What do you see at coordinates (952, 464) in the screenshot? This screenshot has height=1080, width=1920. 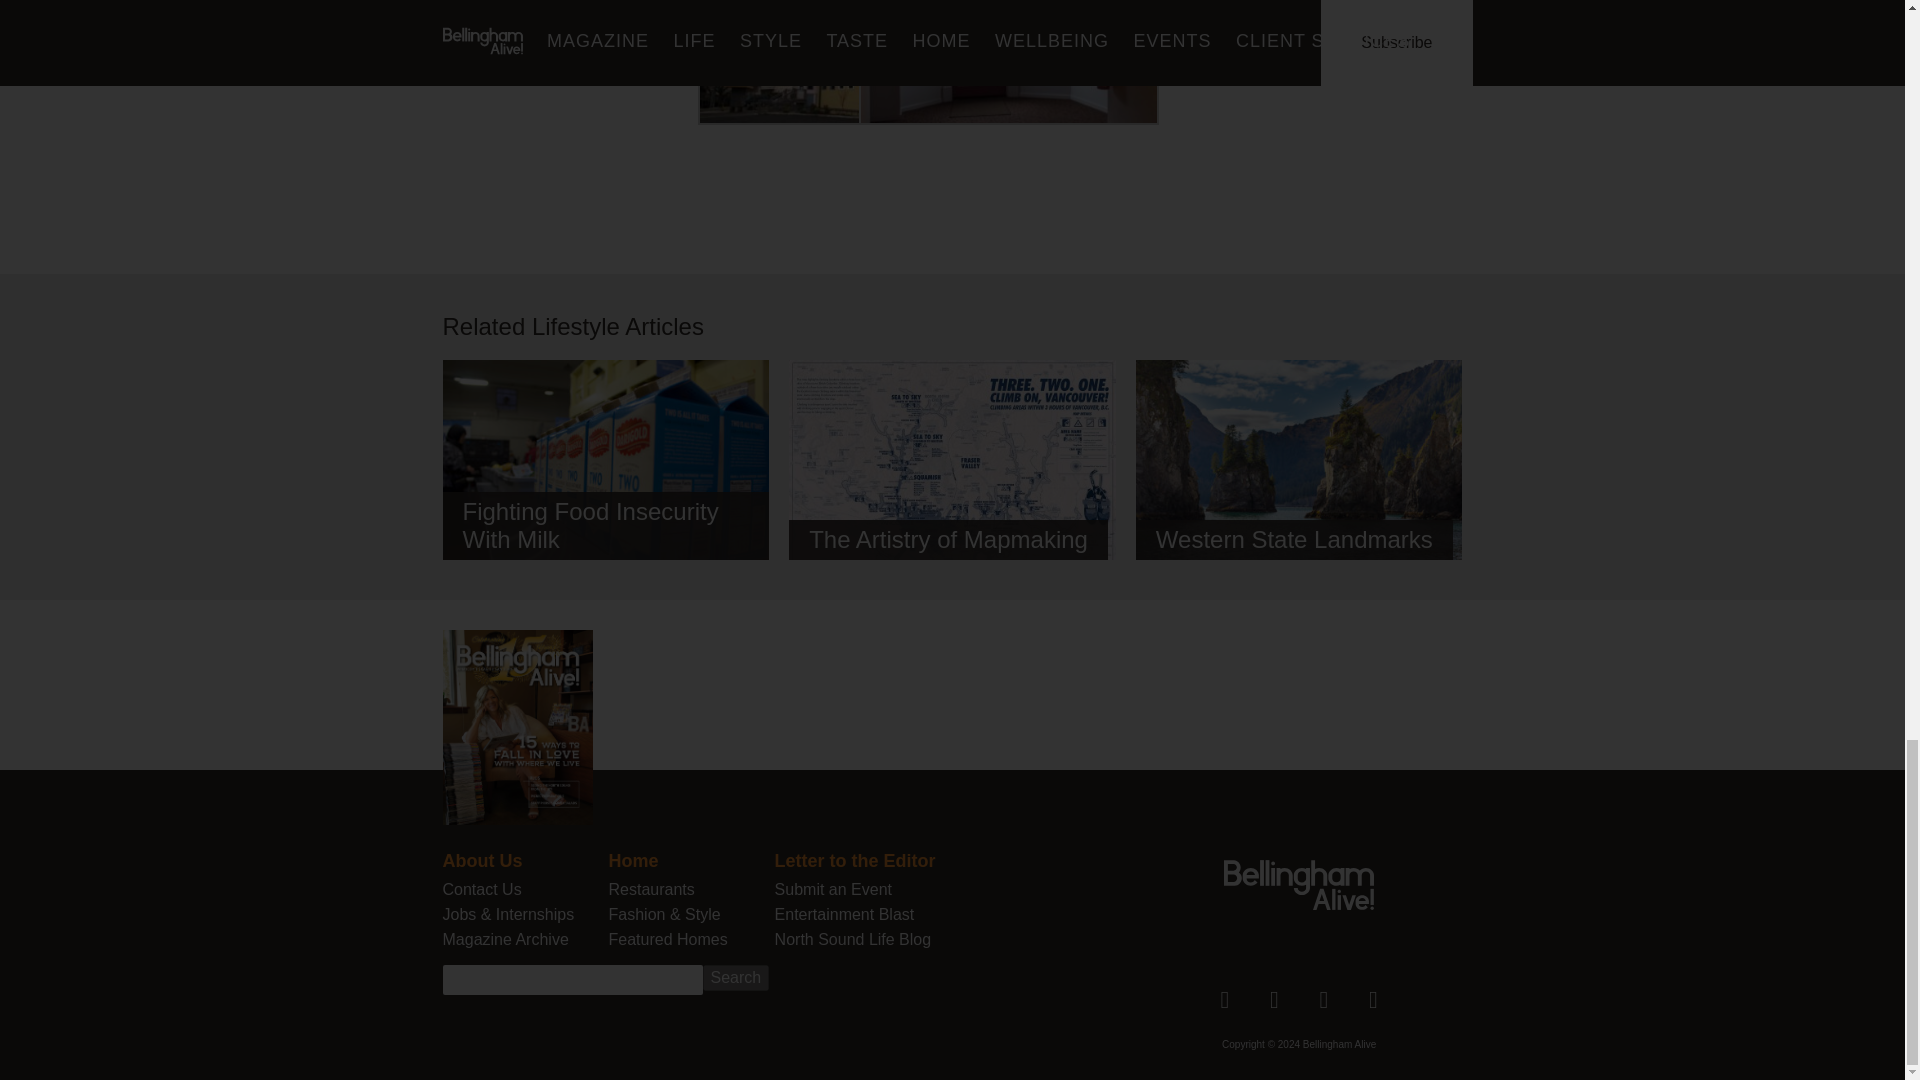 I see `The Artistry of Mapmaking` at bounding box center [952, 464].